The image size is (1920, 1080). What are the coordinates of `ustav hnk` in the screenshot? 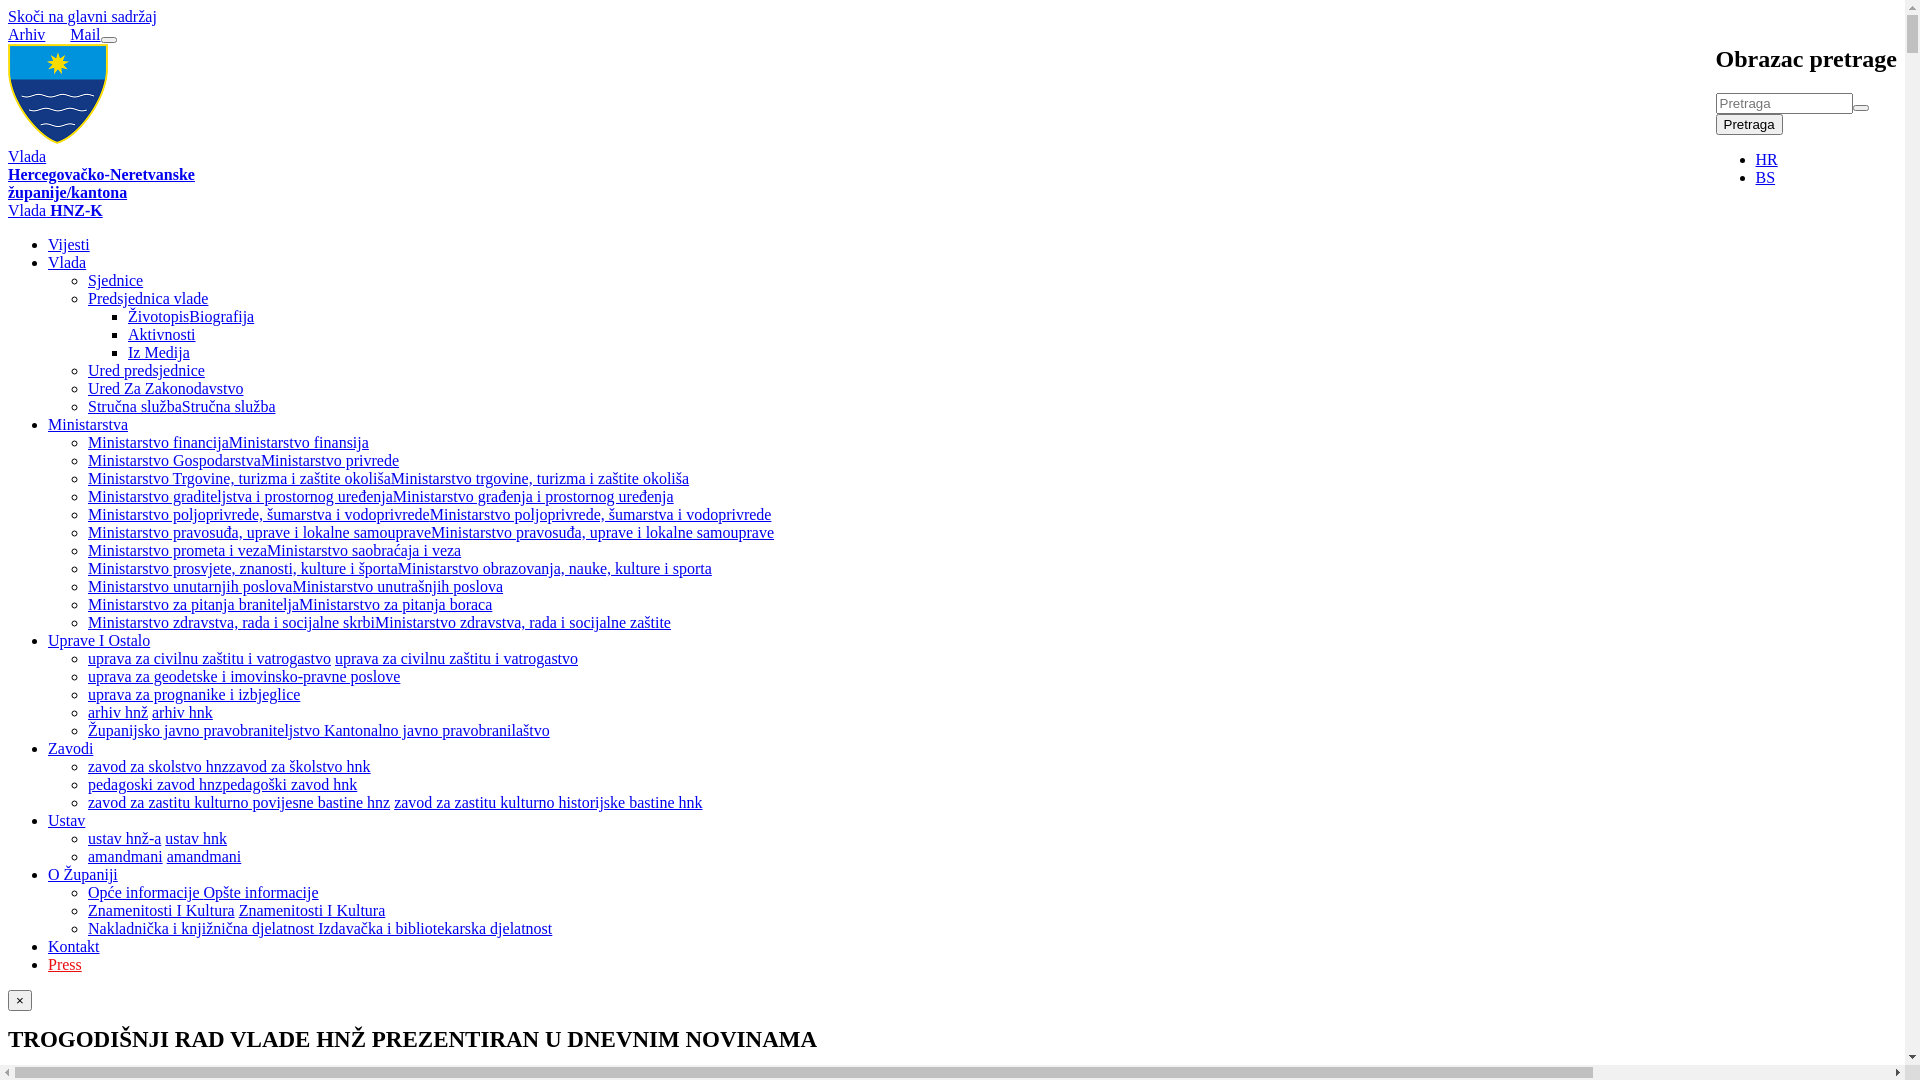 It's located at (196, 838).